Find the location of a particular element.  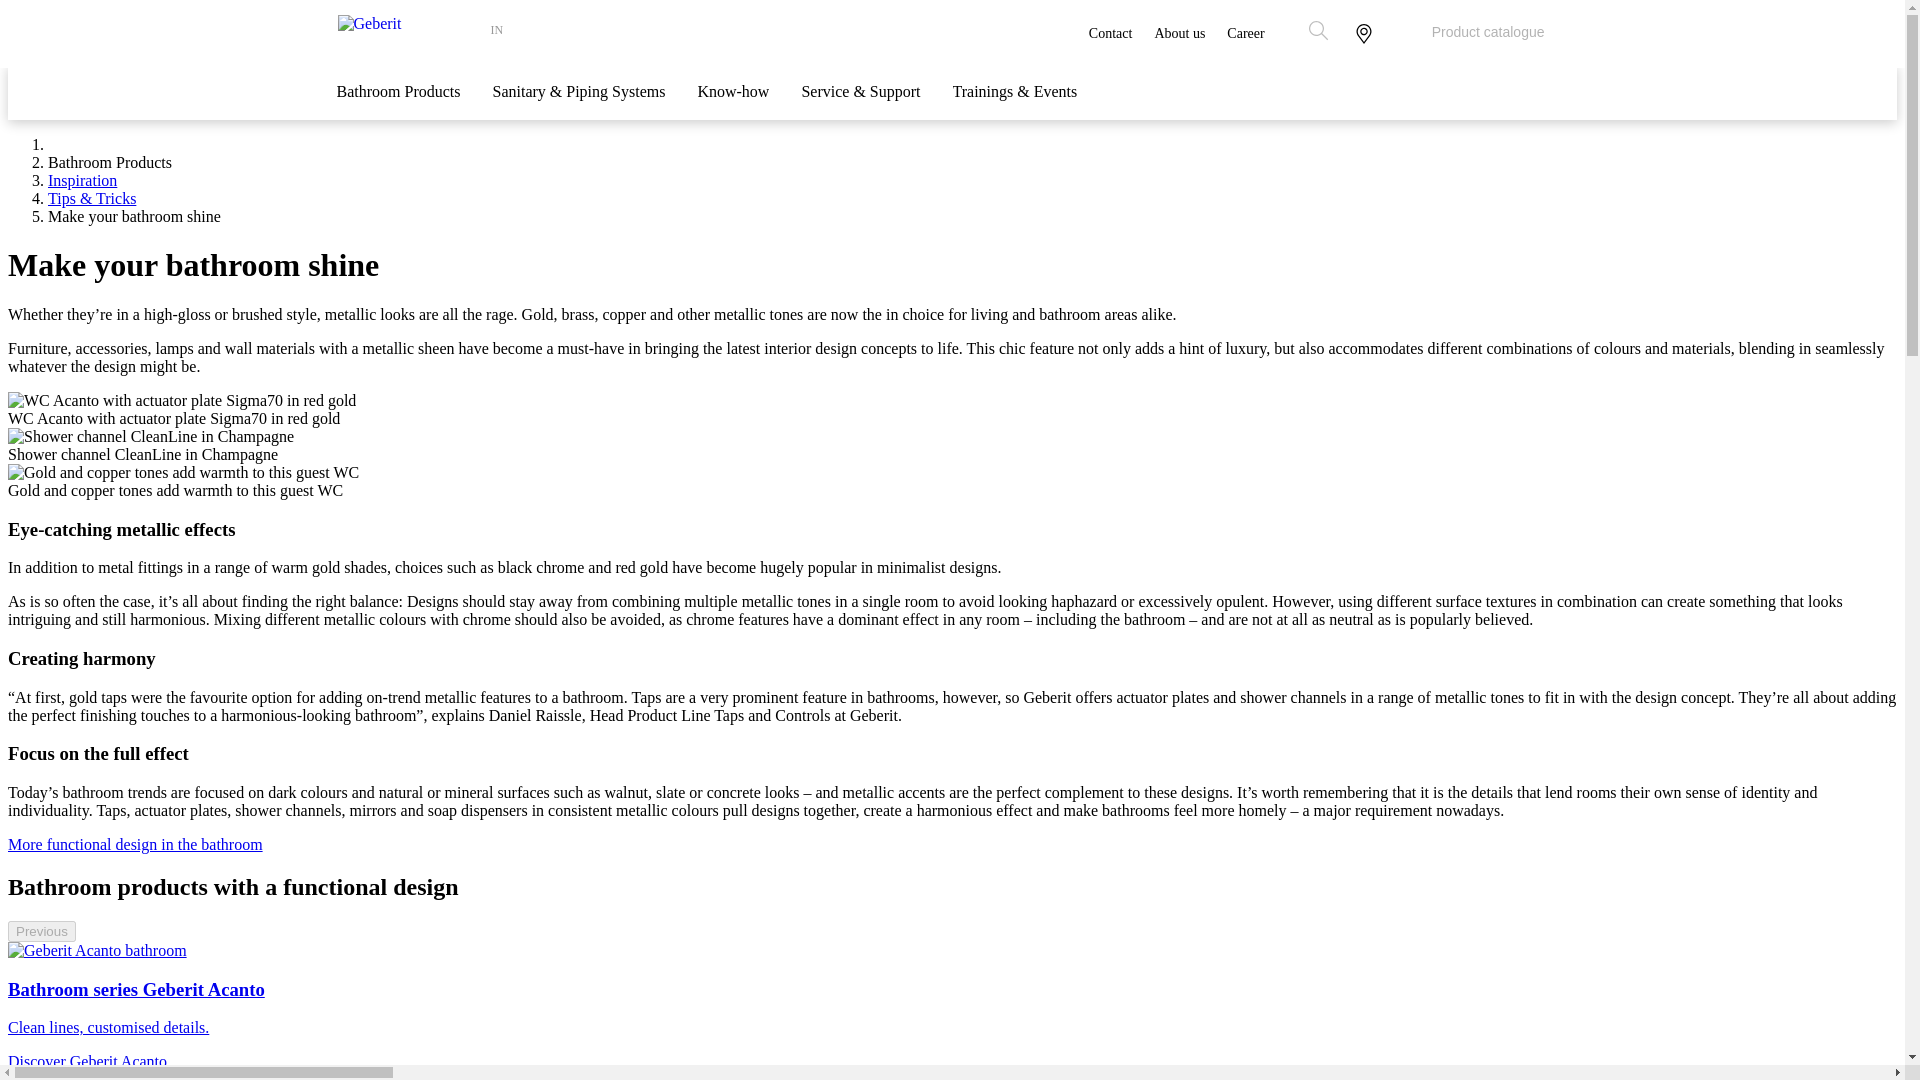

Bathroom Products is located at coordinates (398, 102).